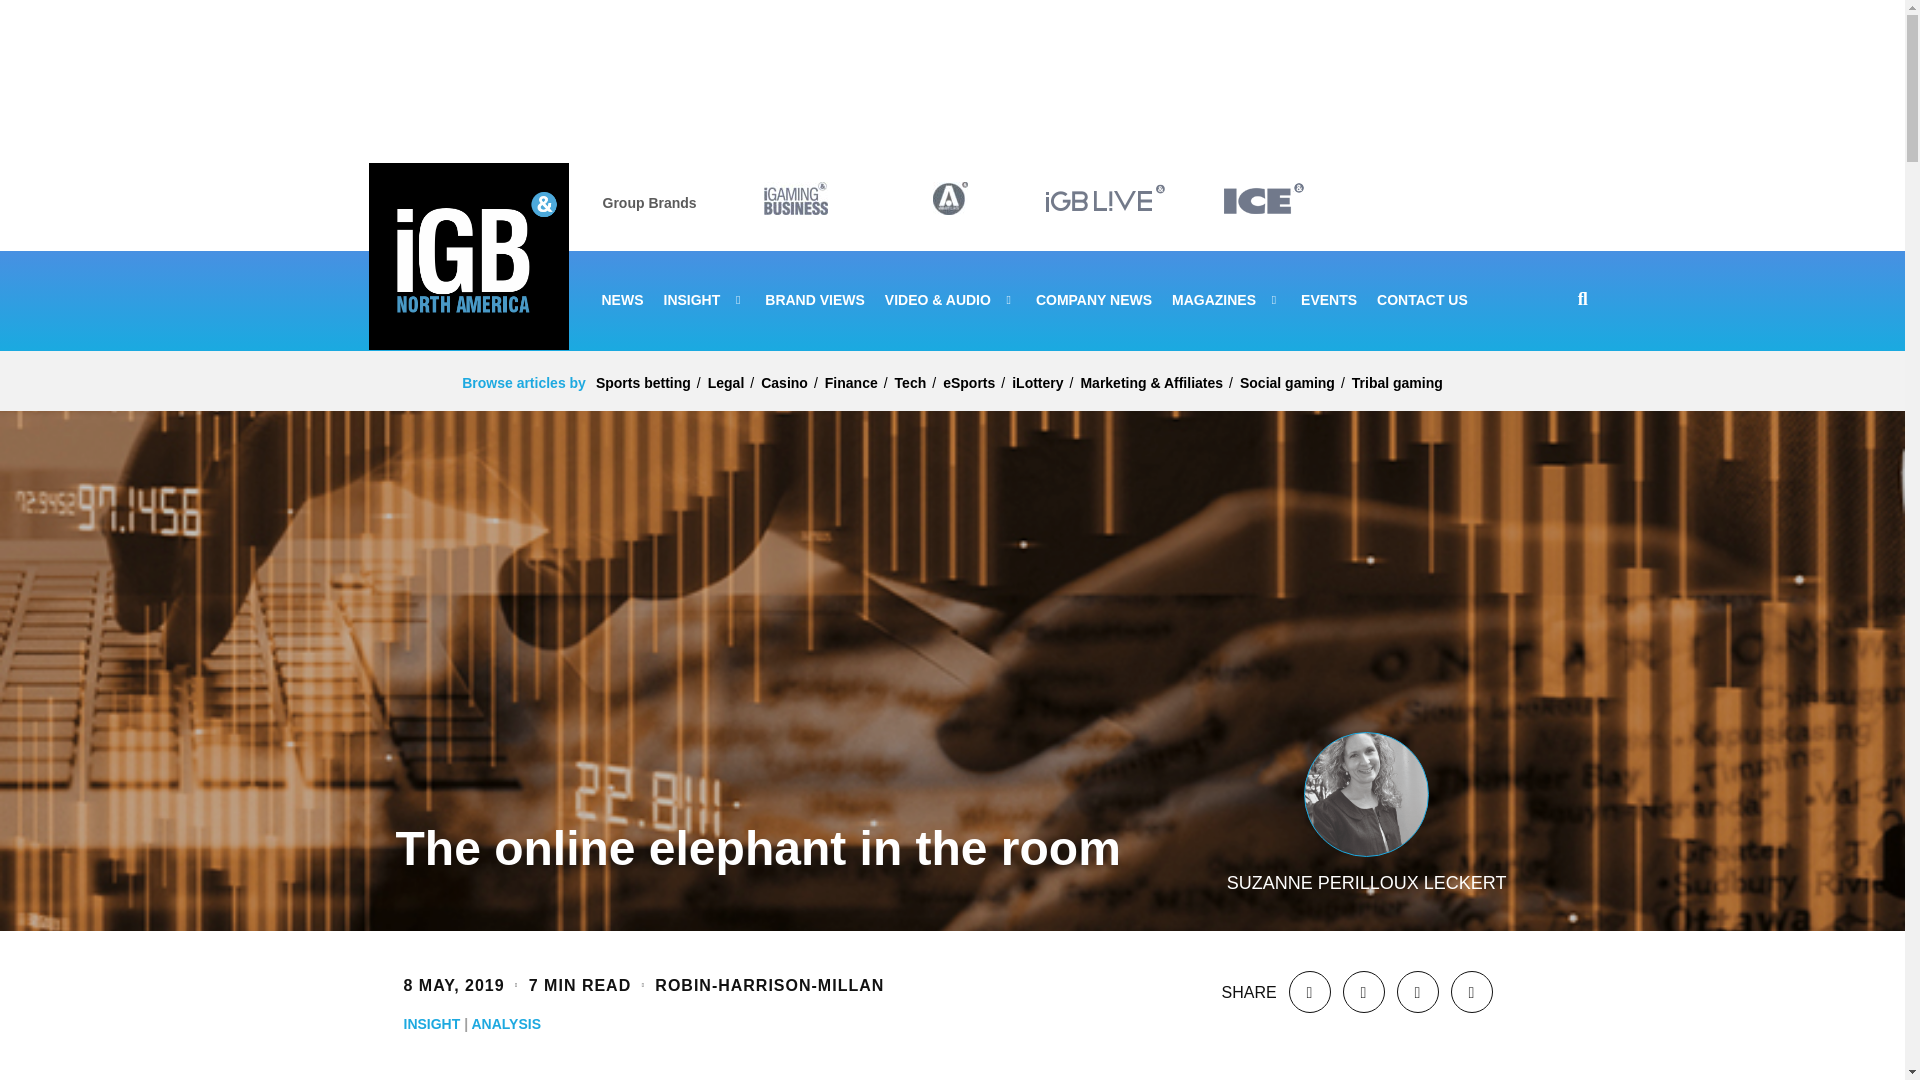 Image resolution: width=1920 pixels, height=1080 pixels. What do you see at coordinates (1094, 300) in the screenshot?
I see `COMPANY NEWS` at bounding box center [1094, 300].